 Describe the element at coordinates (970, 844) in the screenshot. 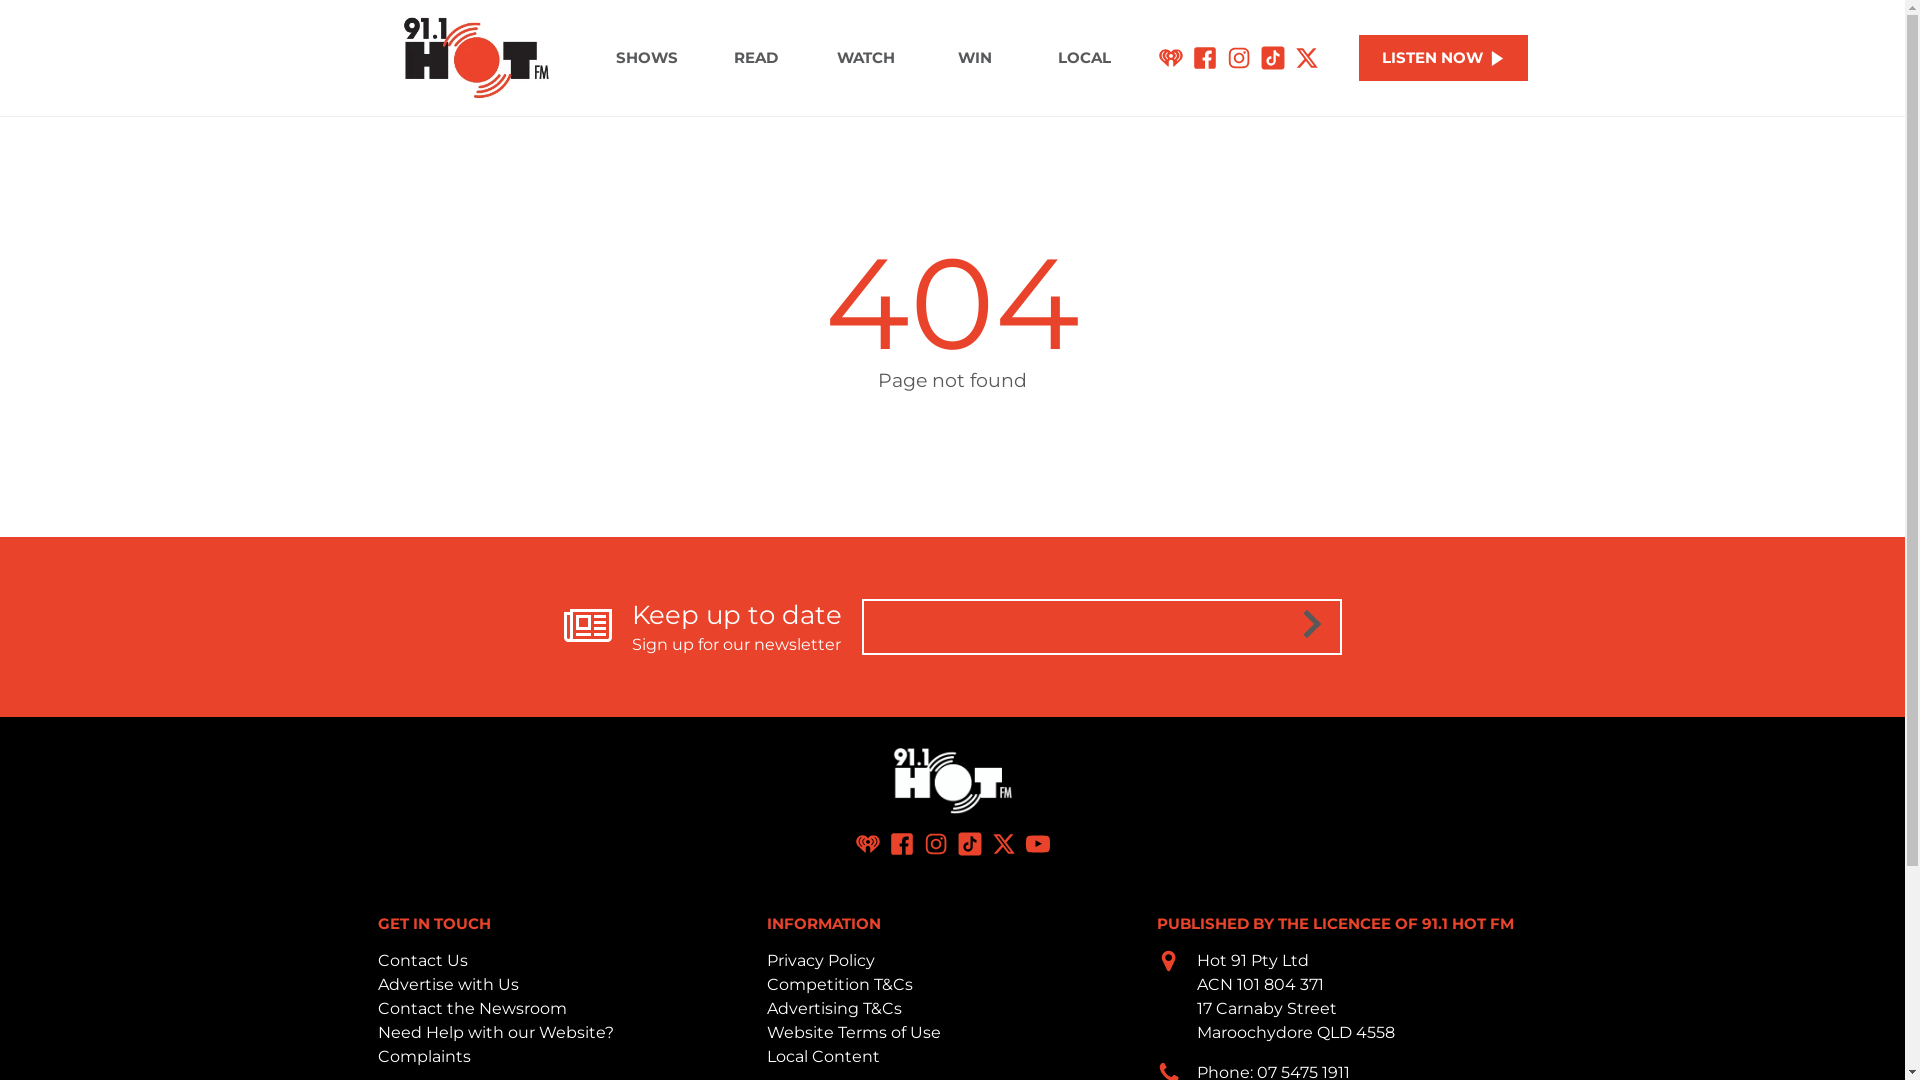

I see `Tiktok` at that location.